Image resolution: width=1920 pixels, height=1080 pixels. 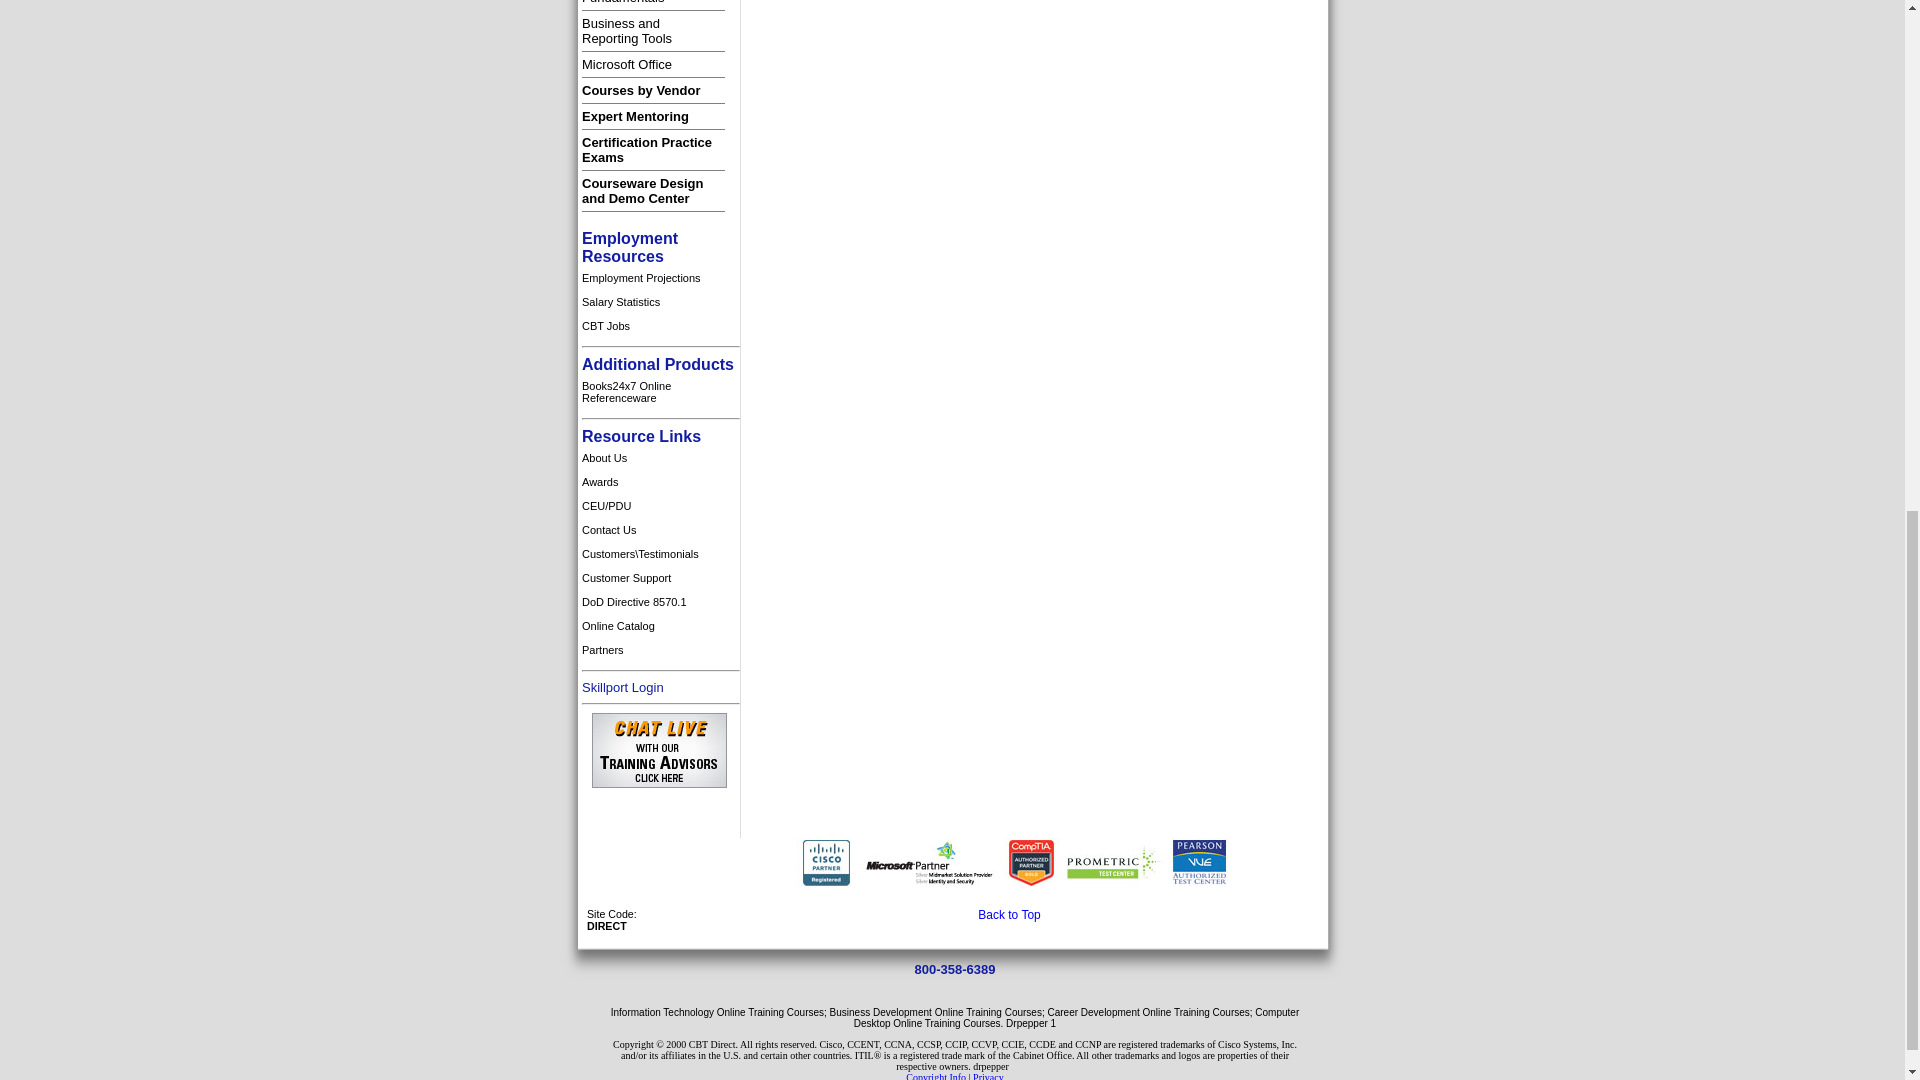 What do you see at coordinates (626, 31) in the screenshot?
I see `CBT Jobs` at bounding box center [626, 31].